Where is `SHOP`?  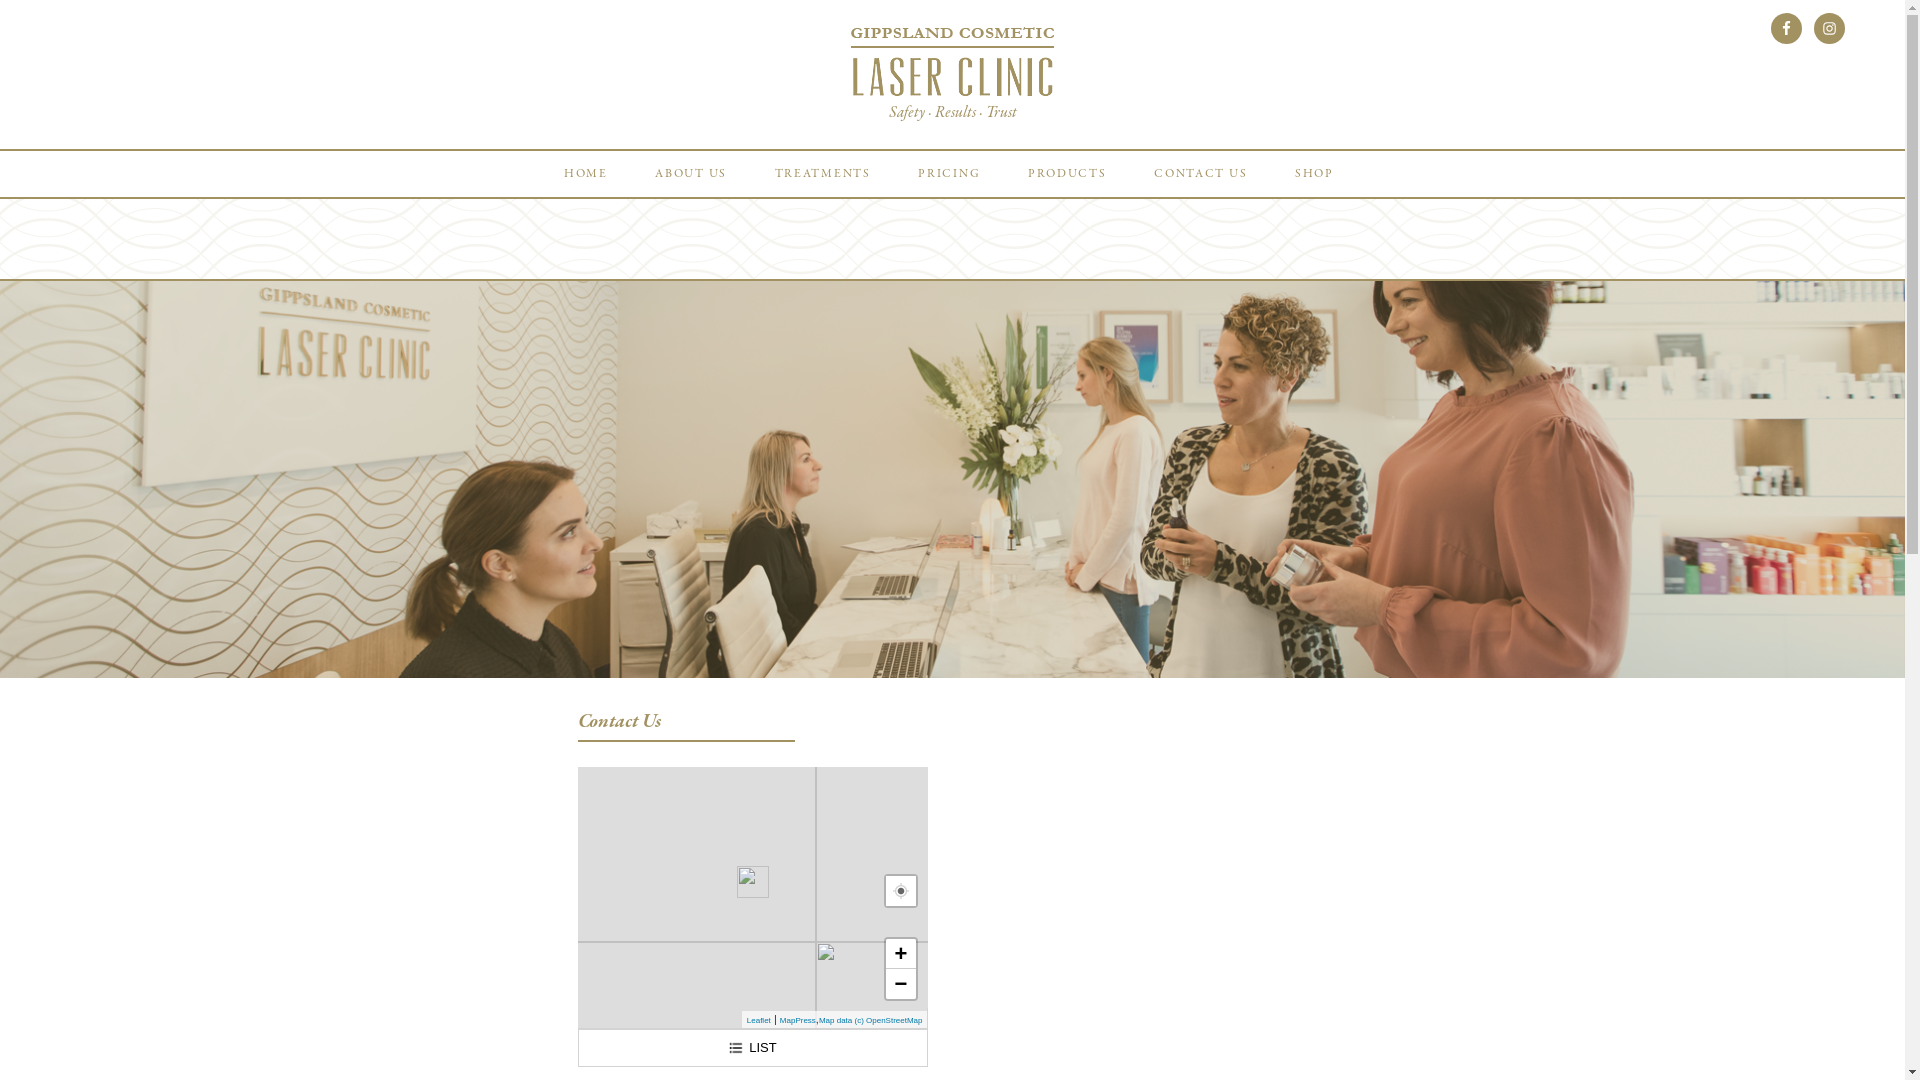 SHOP is located at coordinates (1314, 174).